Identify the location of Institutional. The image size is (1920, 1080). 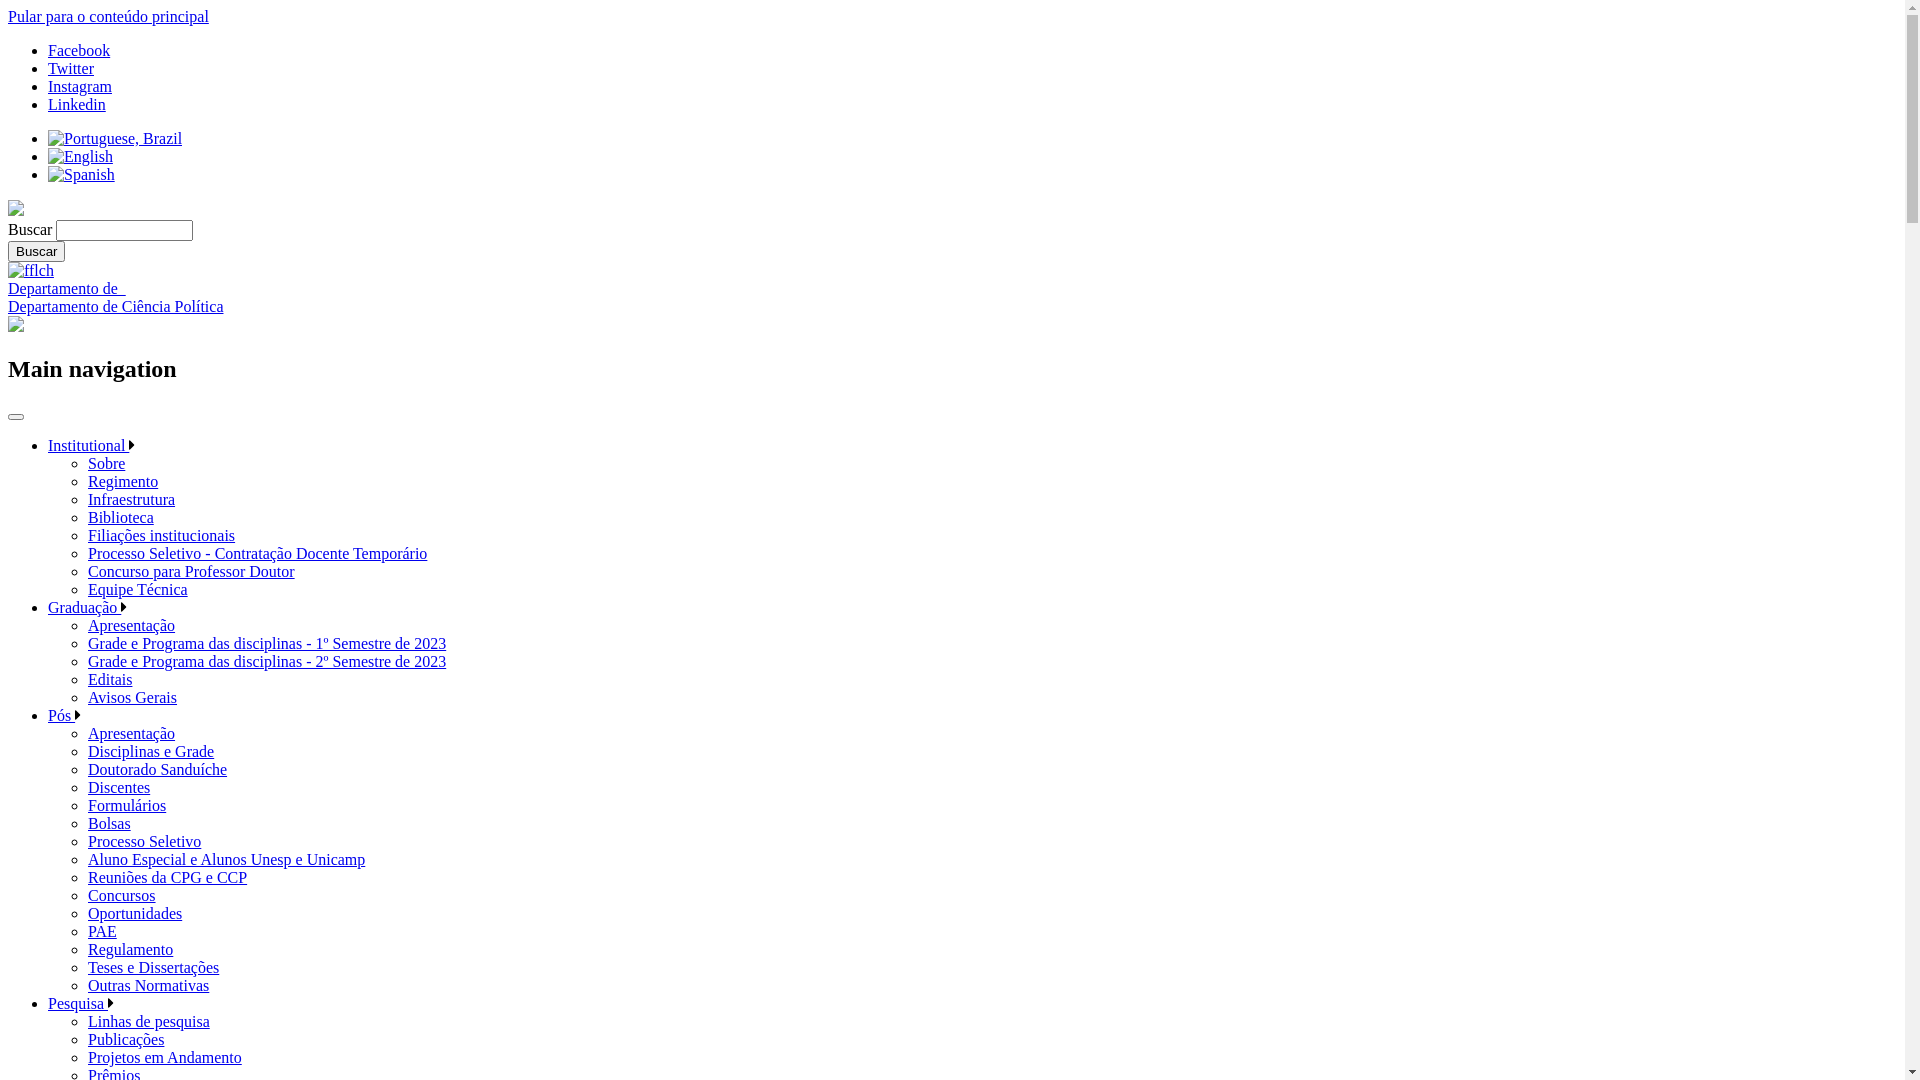
(88, 446).